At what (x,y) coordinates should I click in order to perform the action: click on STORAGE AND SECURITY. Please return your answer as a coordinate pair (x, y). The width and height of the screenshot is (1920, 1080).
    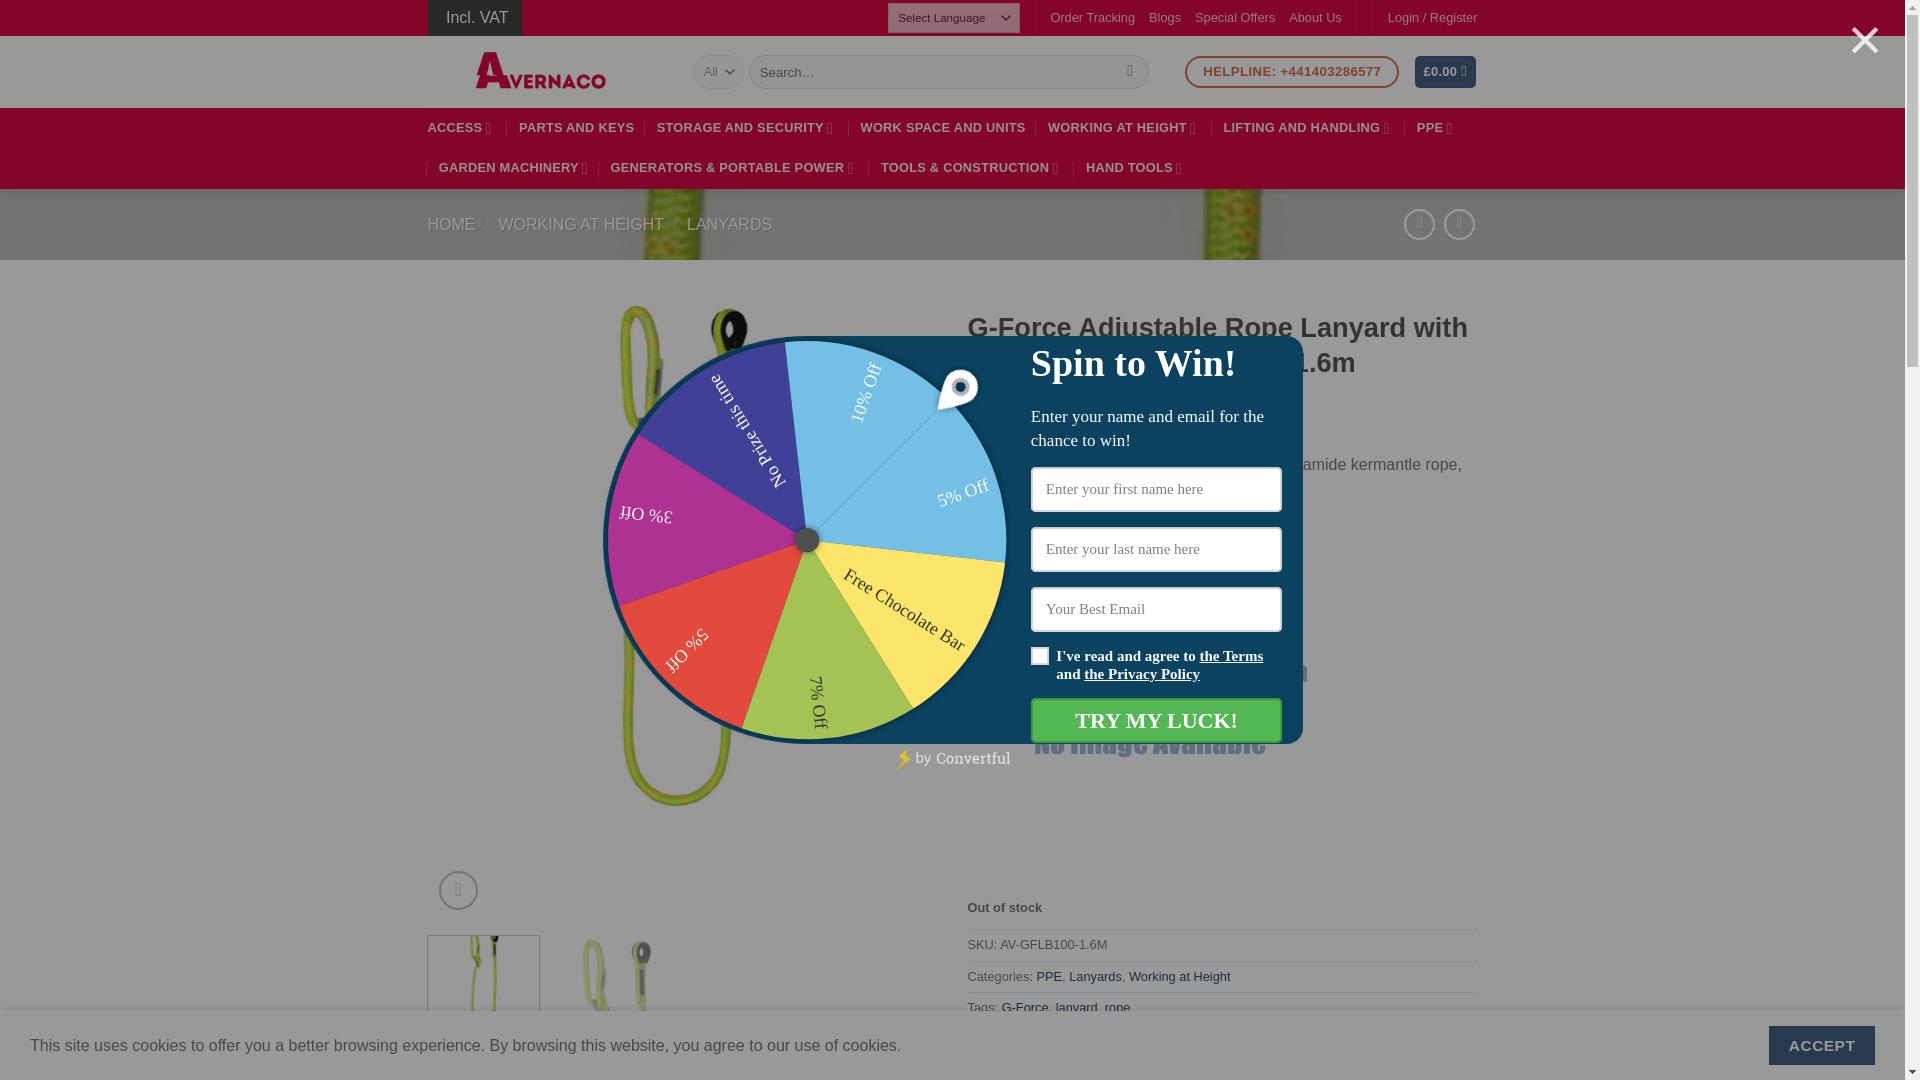
    Looking at the image, I should click on (748, 128).